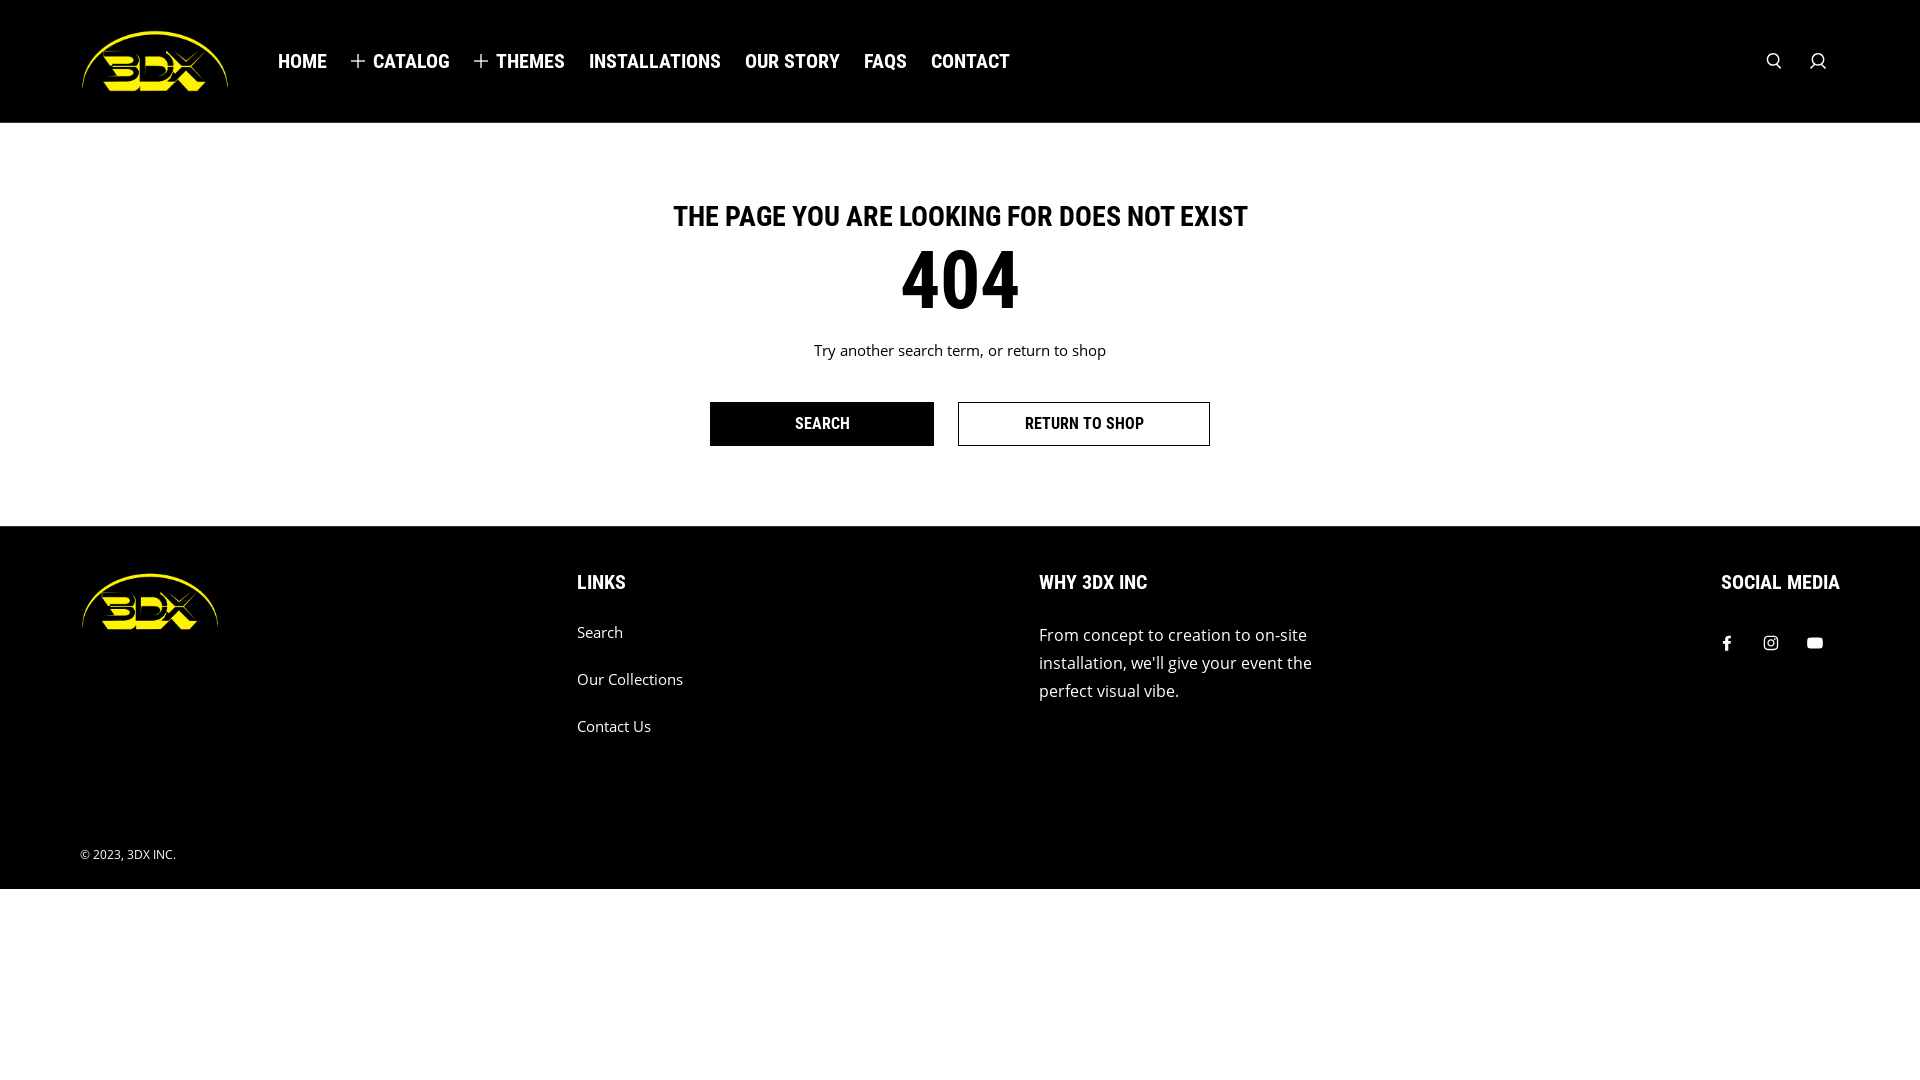 This screenshot has width=1920, height=1080. What do you see at coordinates (152, 855) in the screenshot?
I see `3DX INC.` at bounding box center [152, 855].